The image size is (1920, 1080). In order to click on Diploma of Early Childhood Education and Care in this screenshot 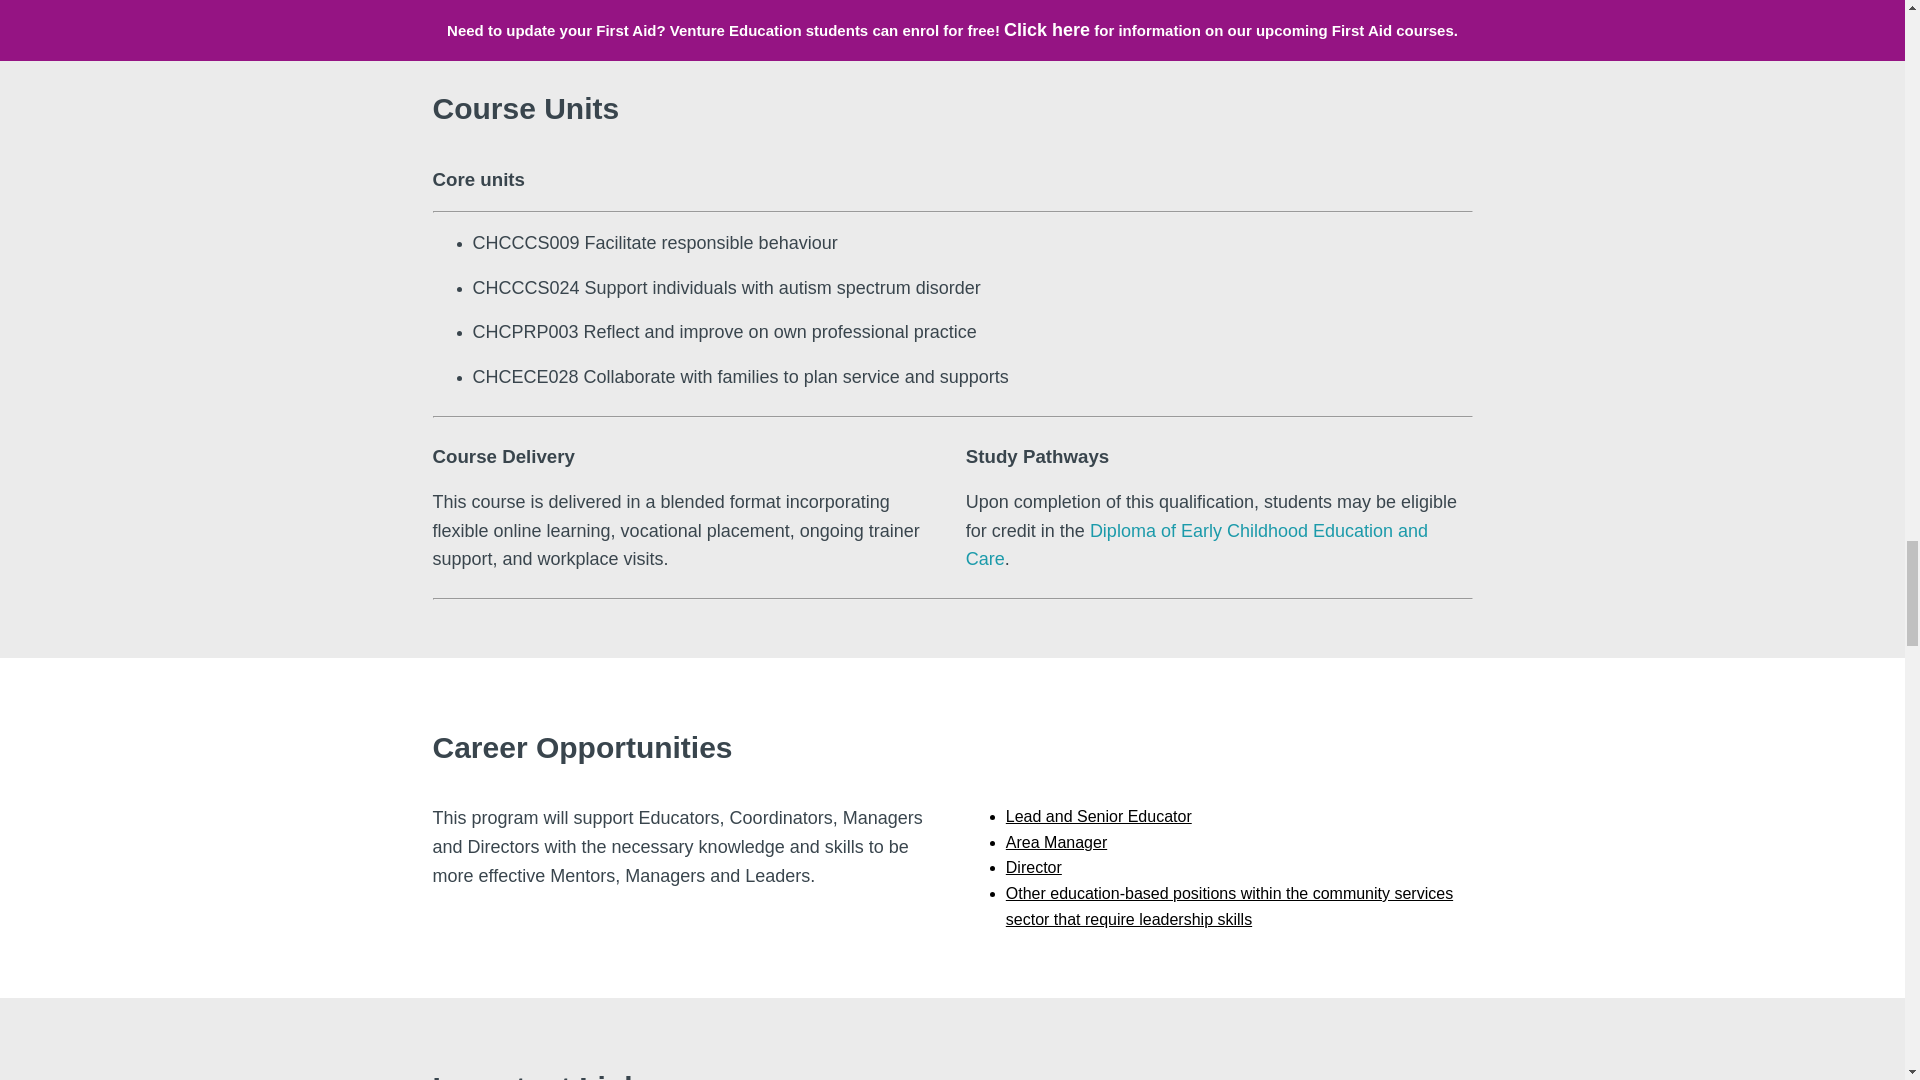, I will do `click(1196, 545)`.